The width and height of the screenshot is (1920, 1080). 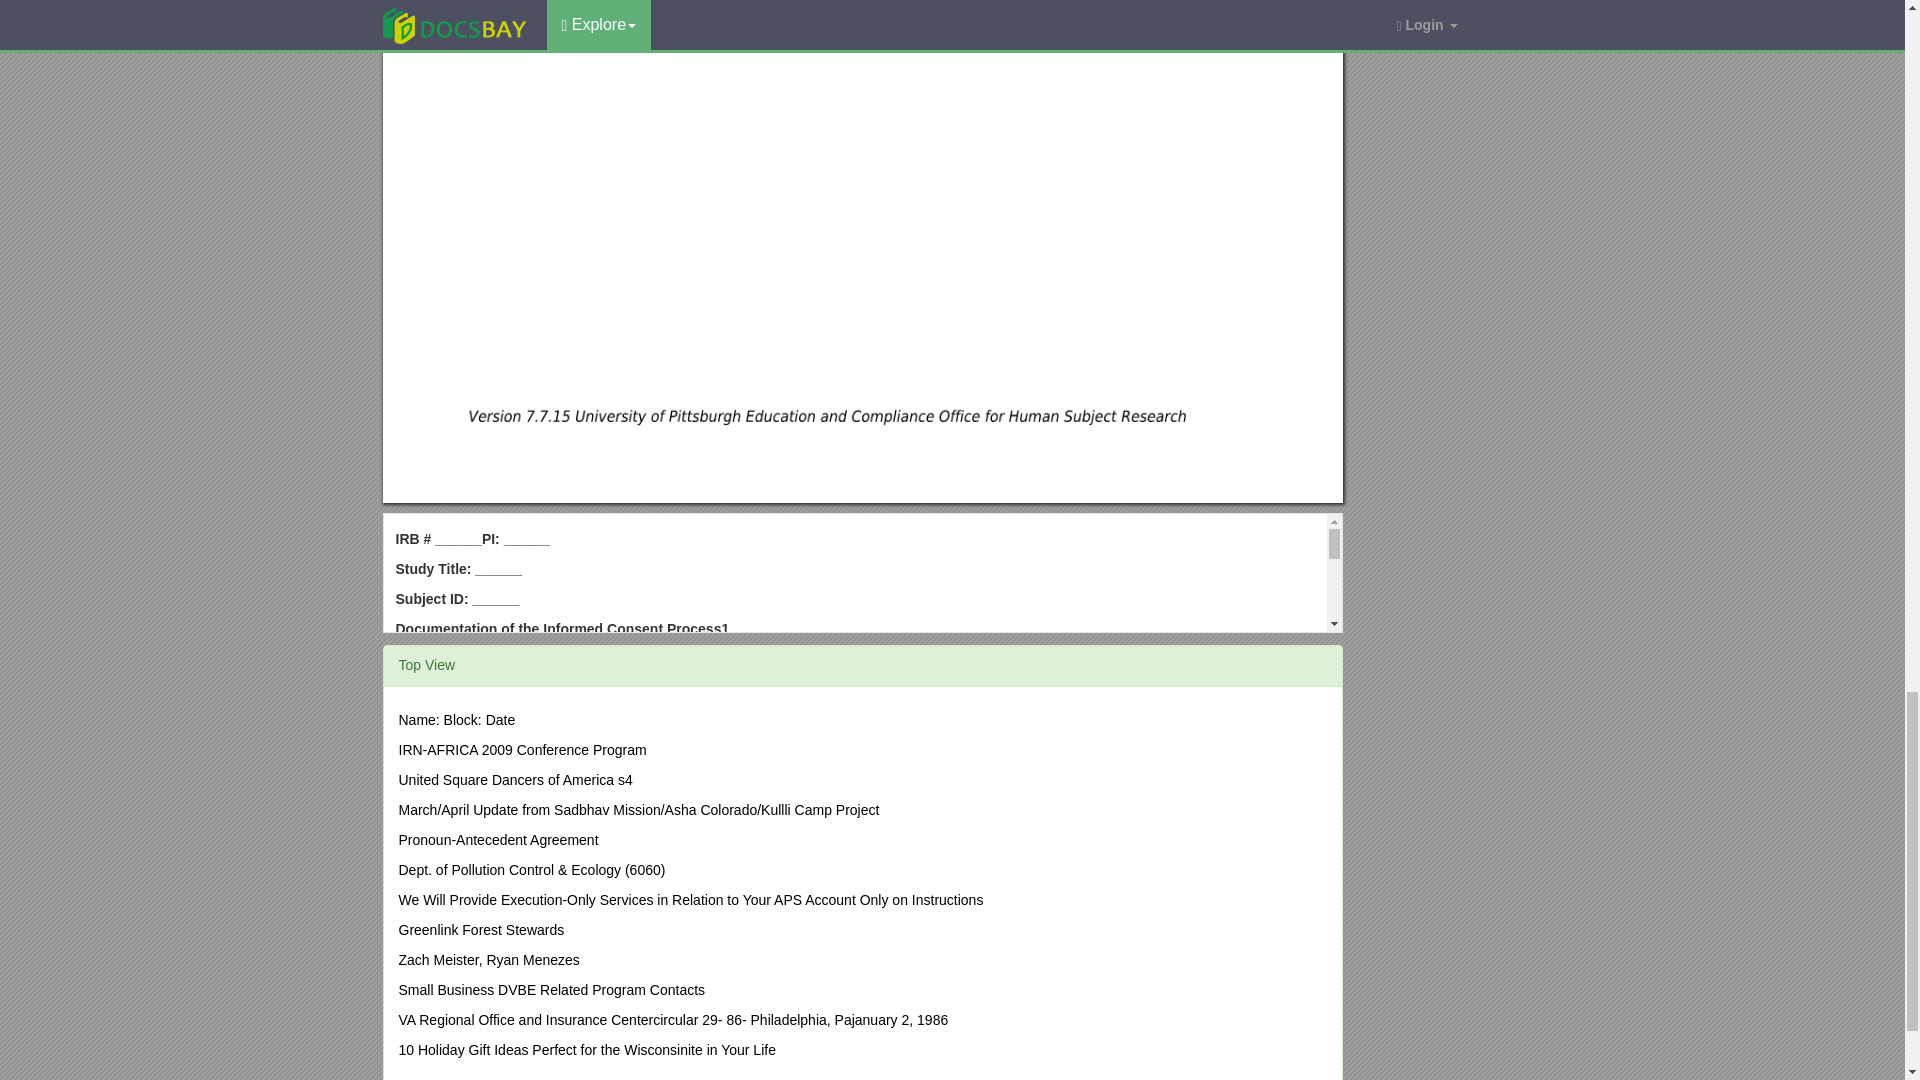 What do you see at coordinates (497, 839) in the screenshot?
I see `Pronoun-Antecedent Agreement` at bounding box center [497, 839].